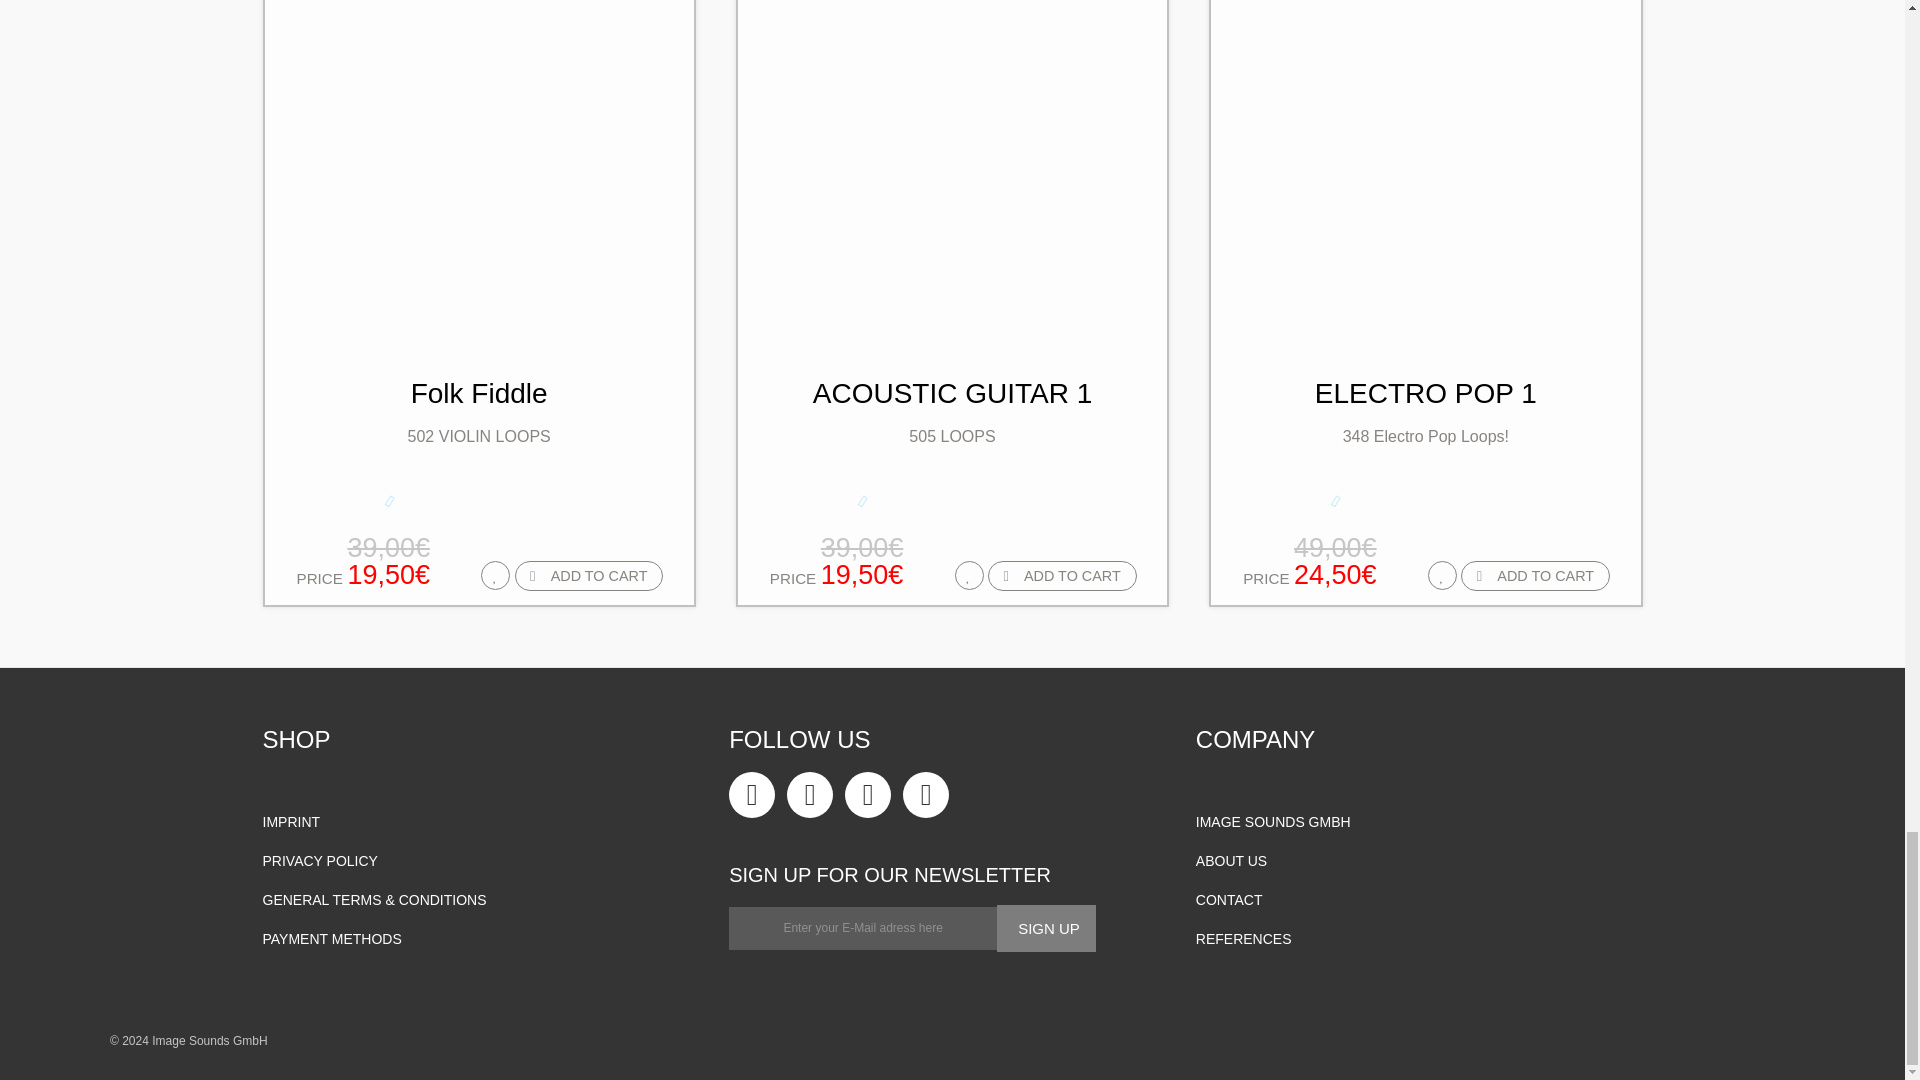 Image resolution: width=1920 pixels, height=1080 pixels. Describe the element at coordinates (484, 861) in the screenshot. I see `ABOUT US` at that location.